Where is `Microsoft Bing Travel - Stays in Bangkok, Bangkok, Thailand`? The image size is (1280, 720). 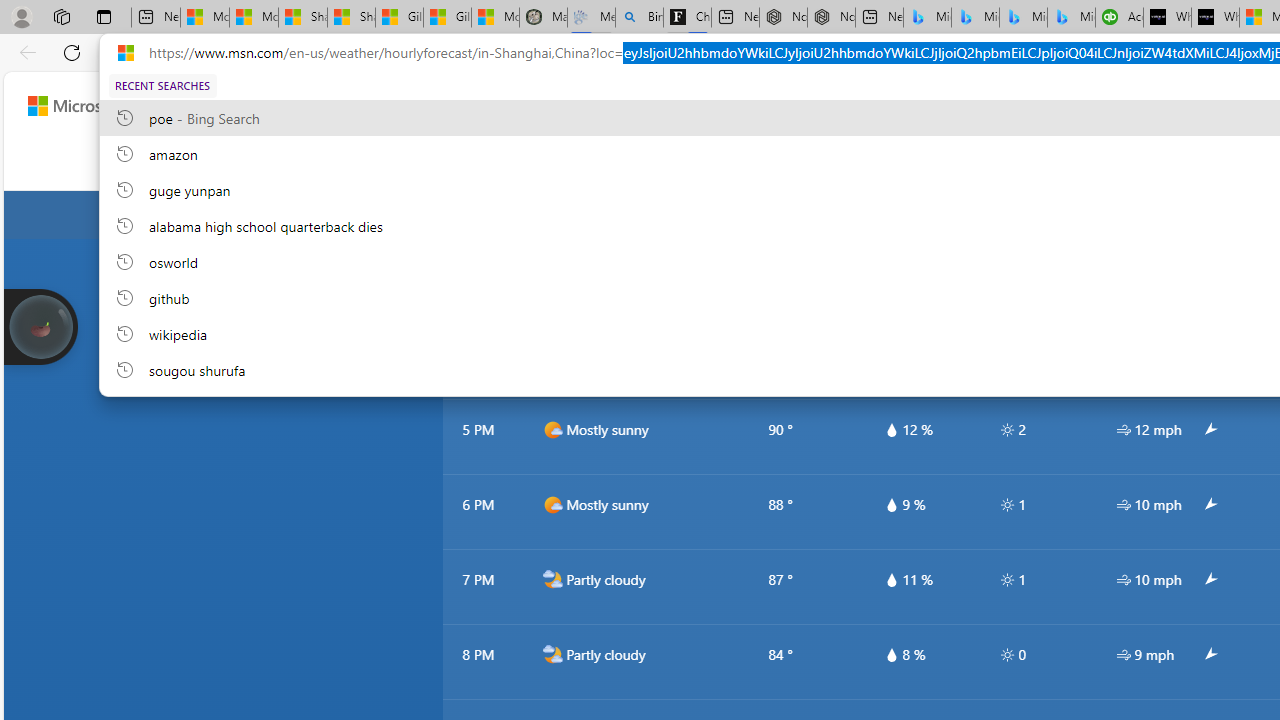 Microsoft Bing Travel - Stays in Bangkok, Bangkok, Thailand is located at coordinates (976, 18).